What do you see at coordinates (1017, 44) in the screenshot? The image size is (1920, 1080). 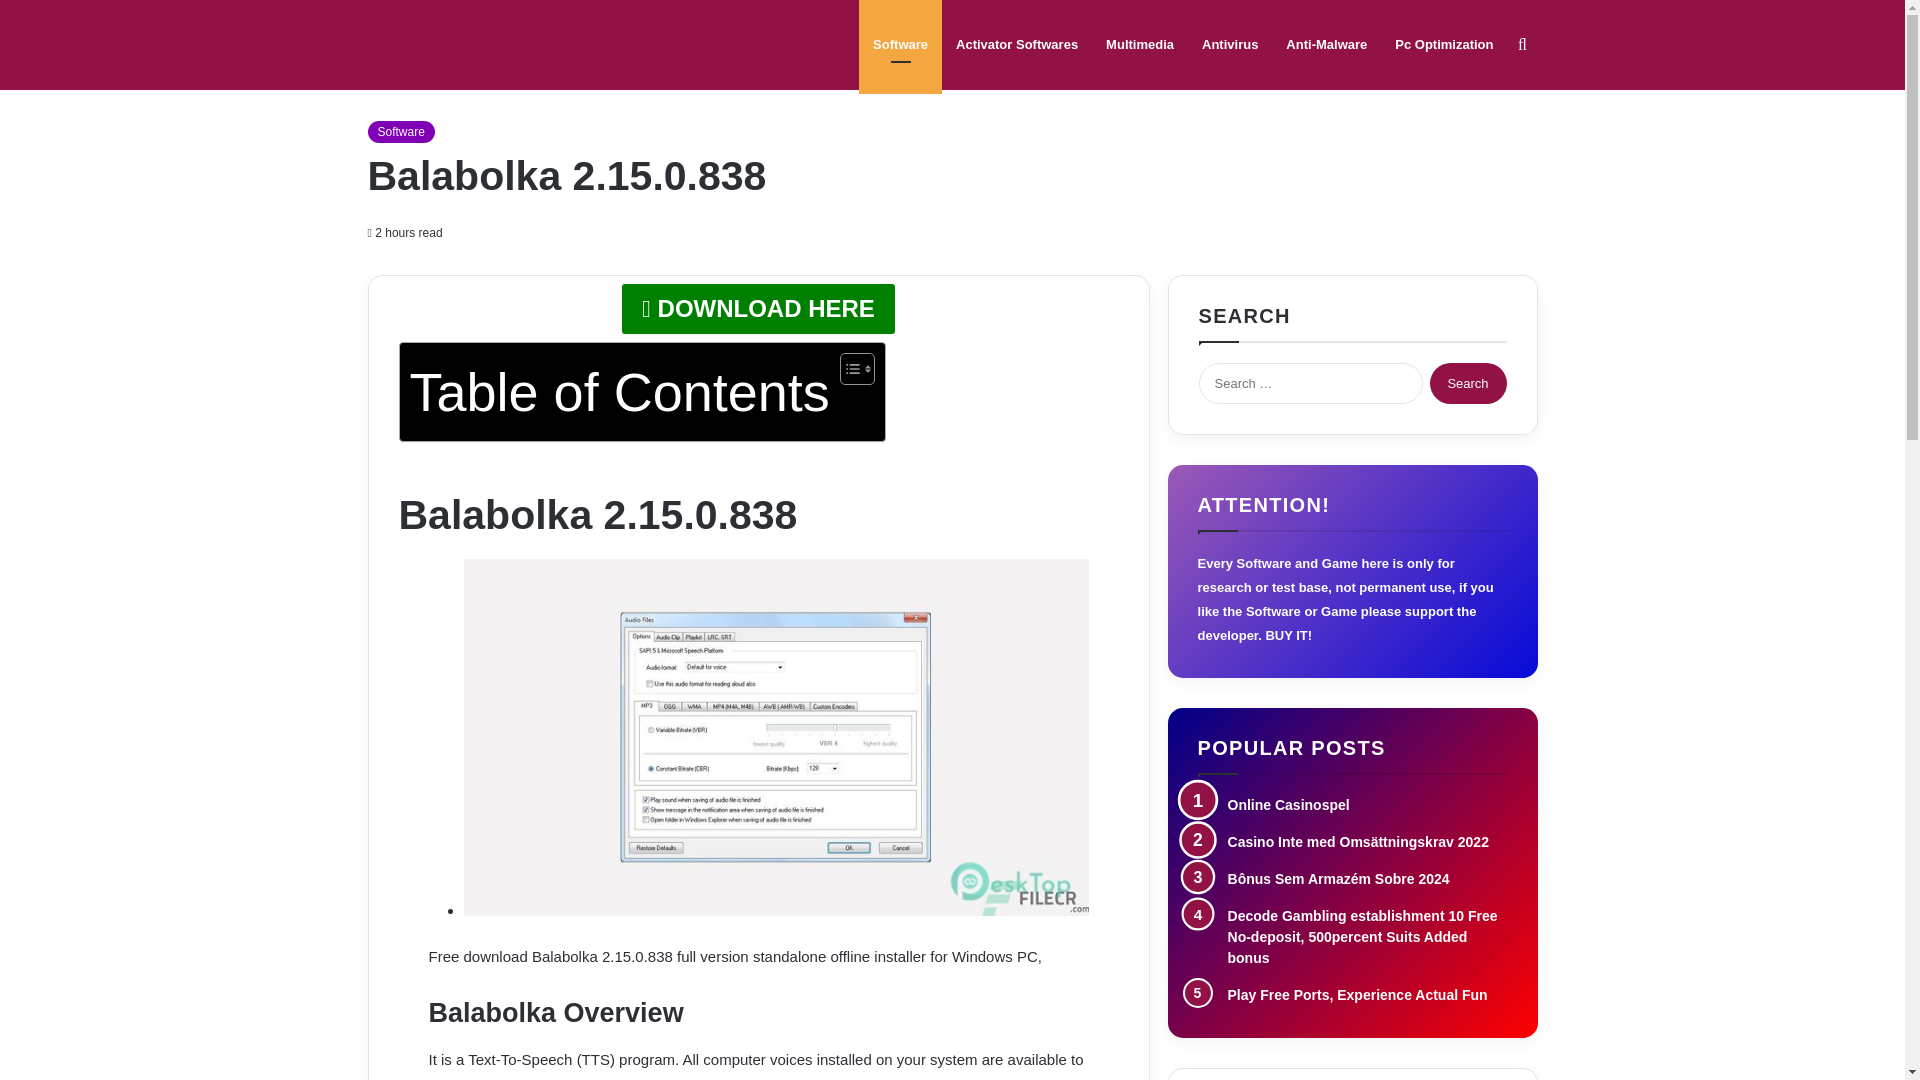 I see `Activator Softwares` at bounding box center [1017, 44].